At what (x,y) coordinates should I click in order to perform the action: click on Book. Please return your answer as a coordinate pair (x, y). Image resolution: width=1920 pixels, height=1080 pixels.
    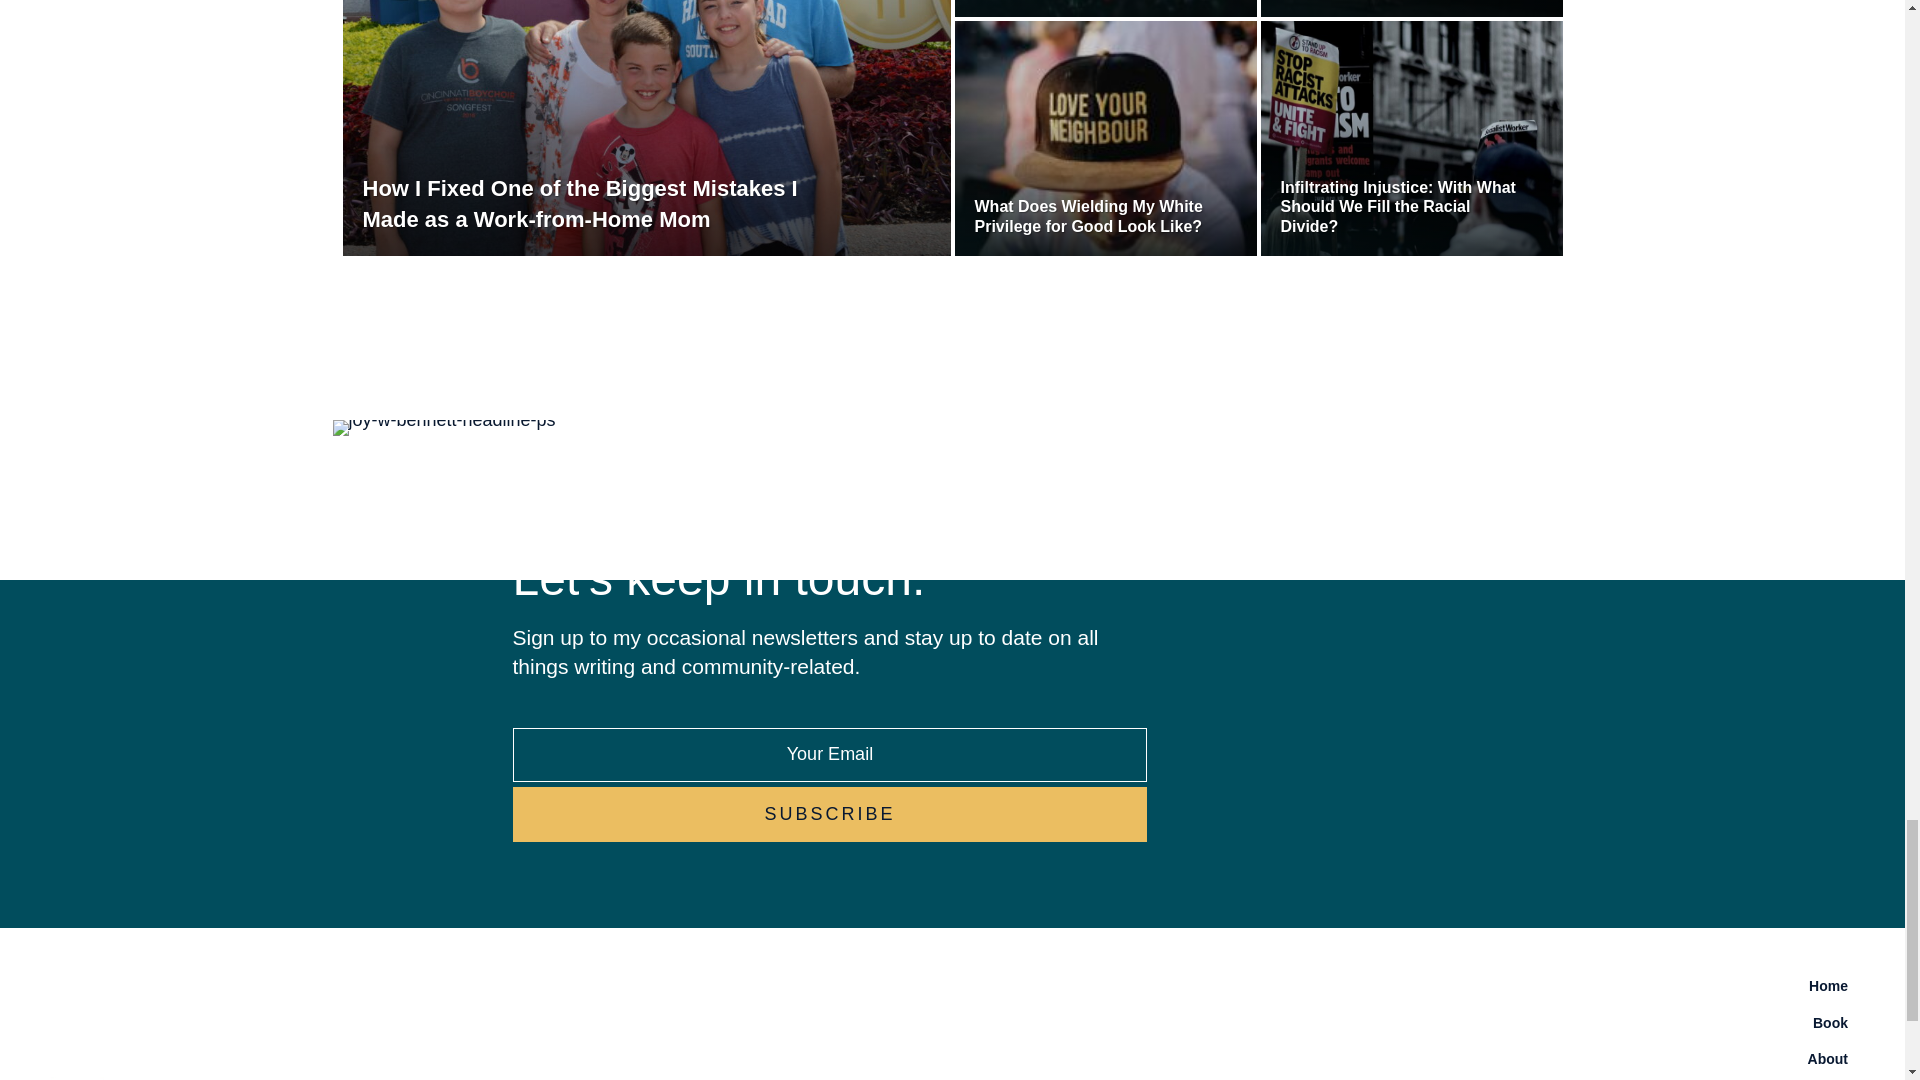
    Looking at the image, I should click on (1412, 1023).